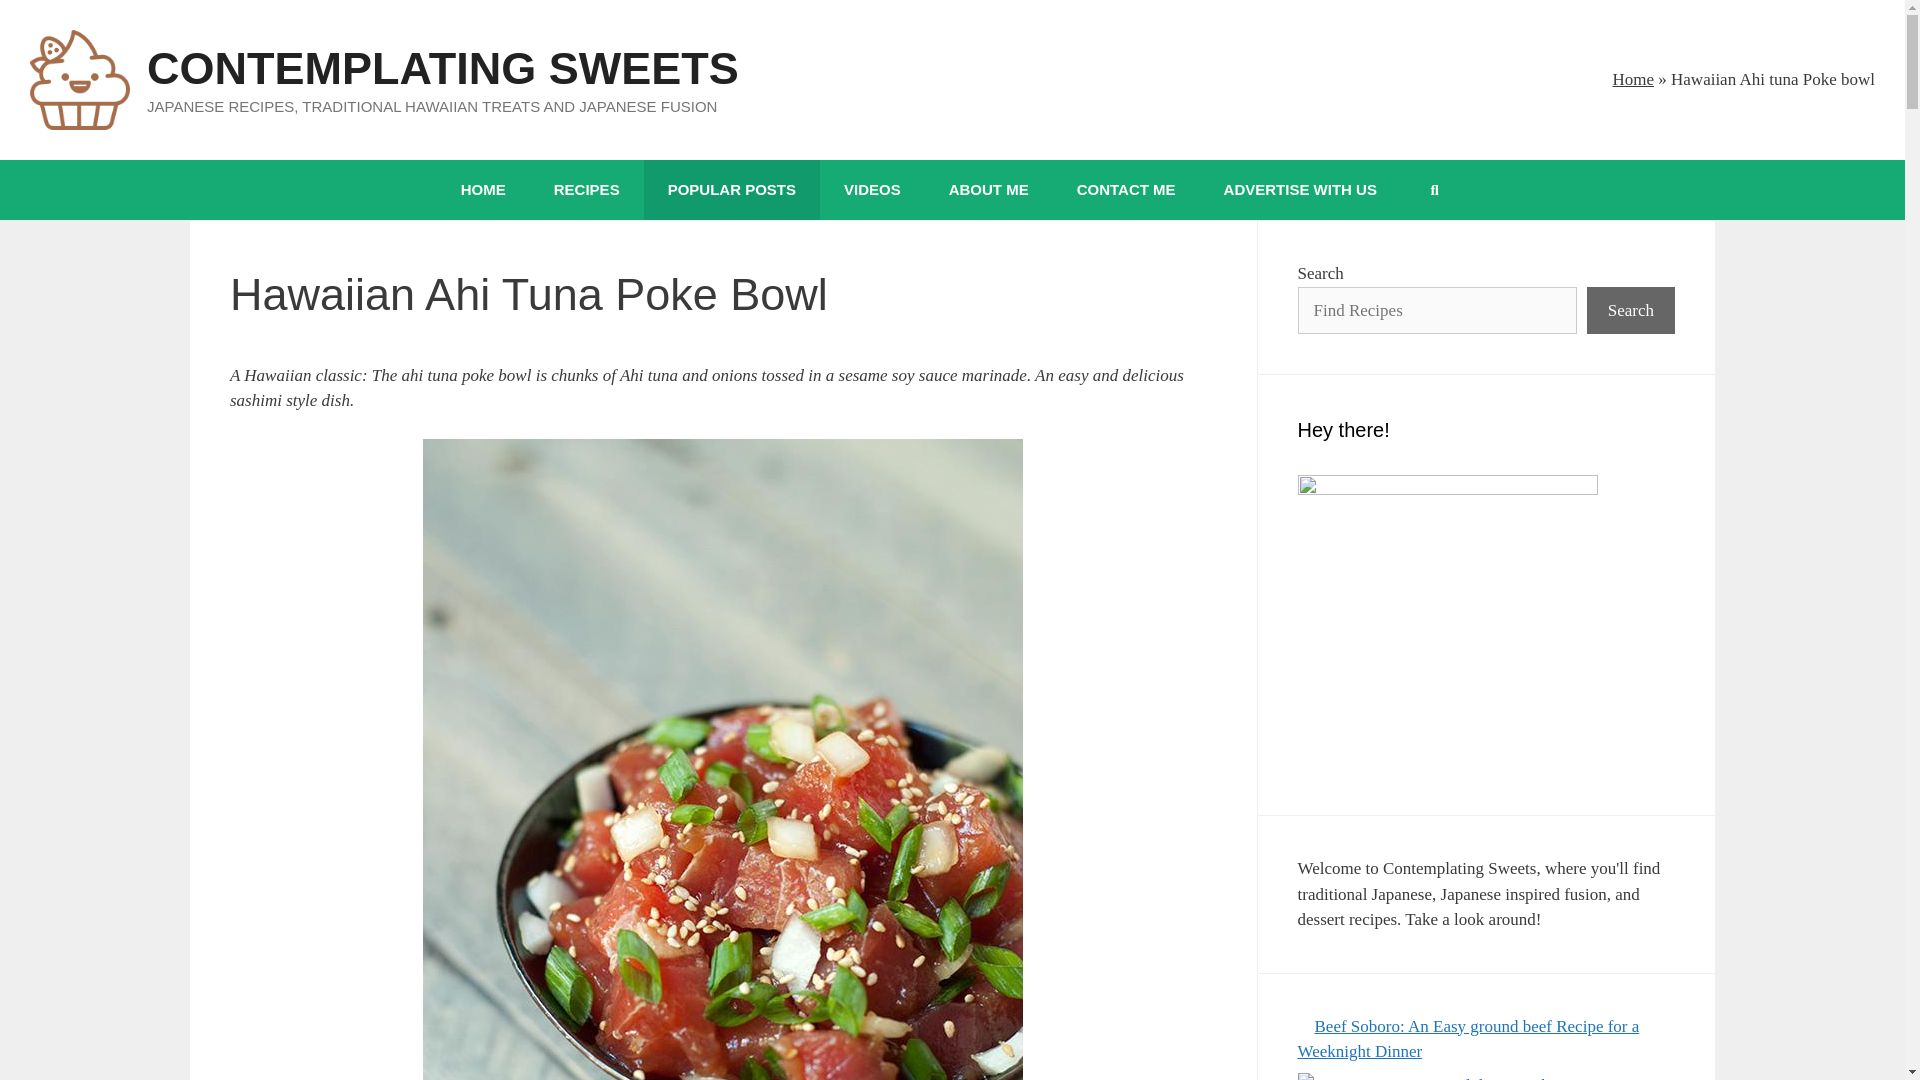 The height and width of the screenshot is (1080, 1920). I want to click on CONTACT ME, so click(1126, 190).